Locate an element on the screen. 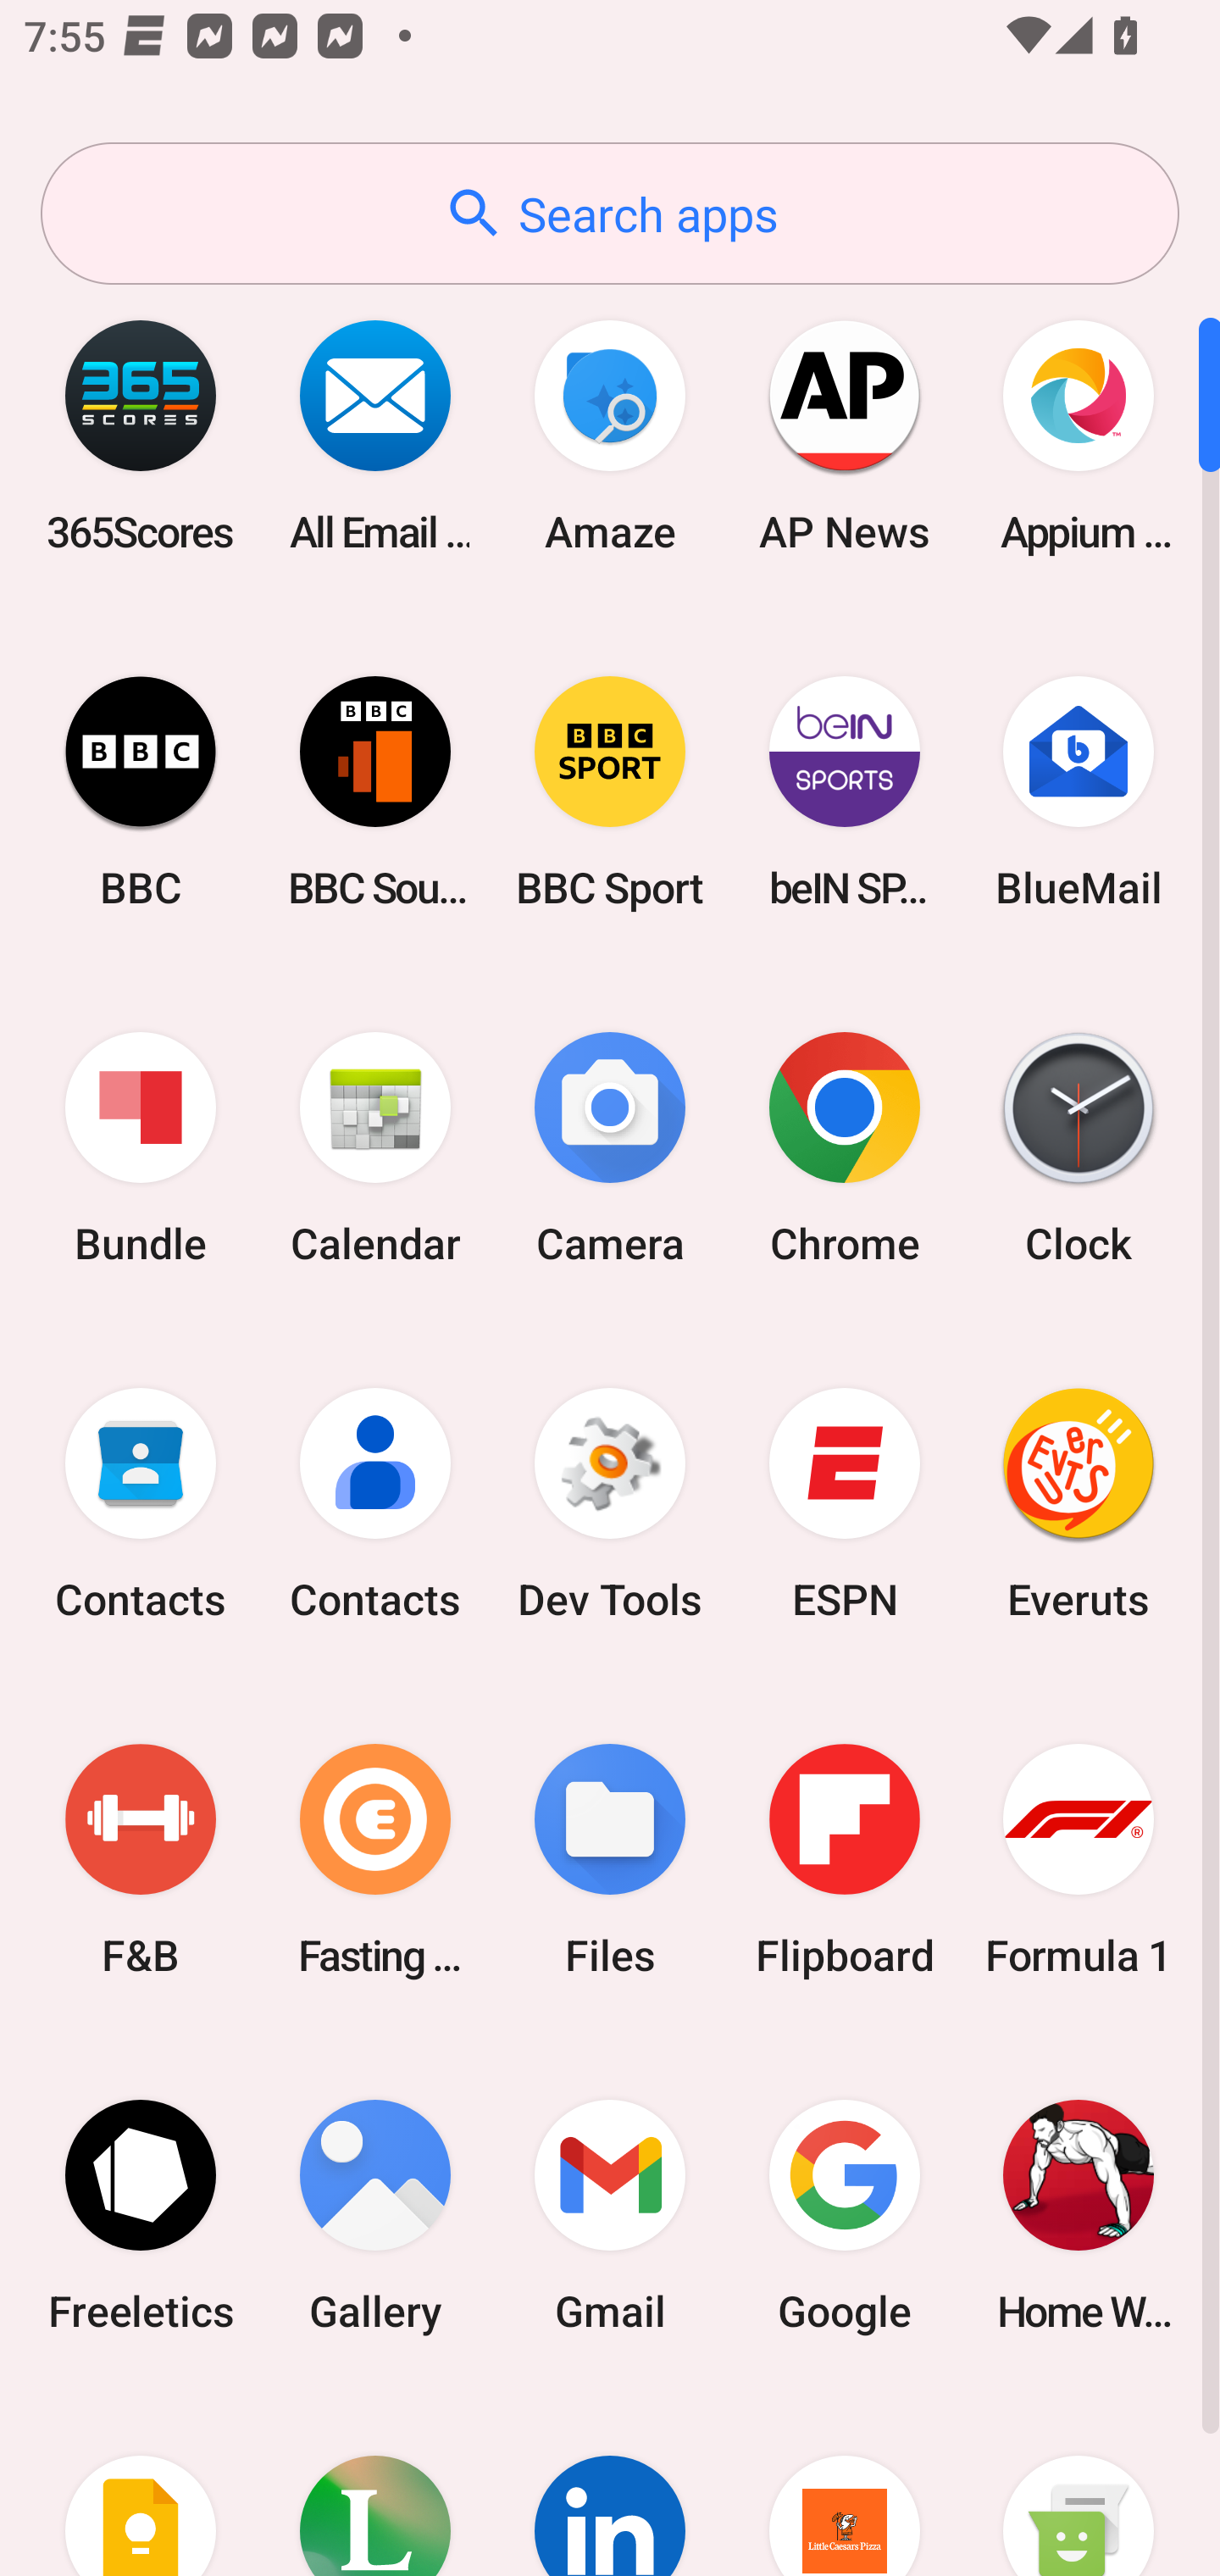  All Email Connect is located at coordinates (375, 436).